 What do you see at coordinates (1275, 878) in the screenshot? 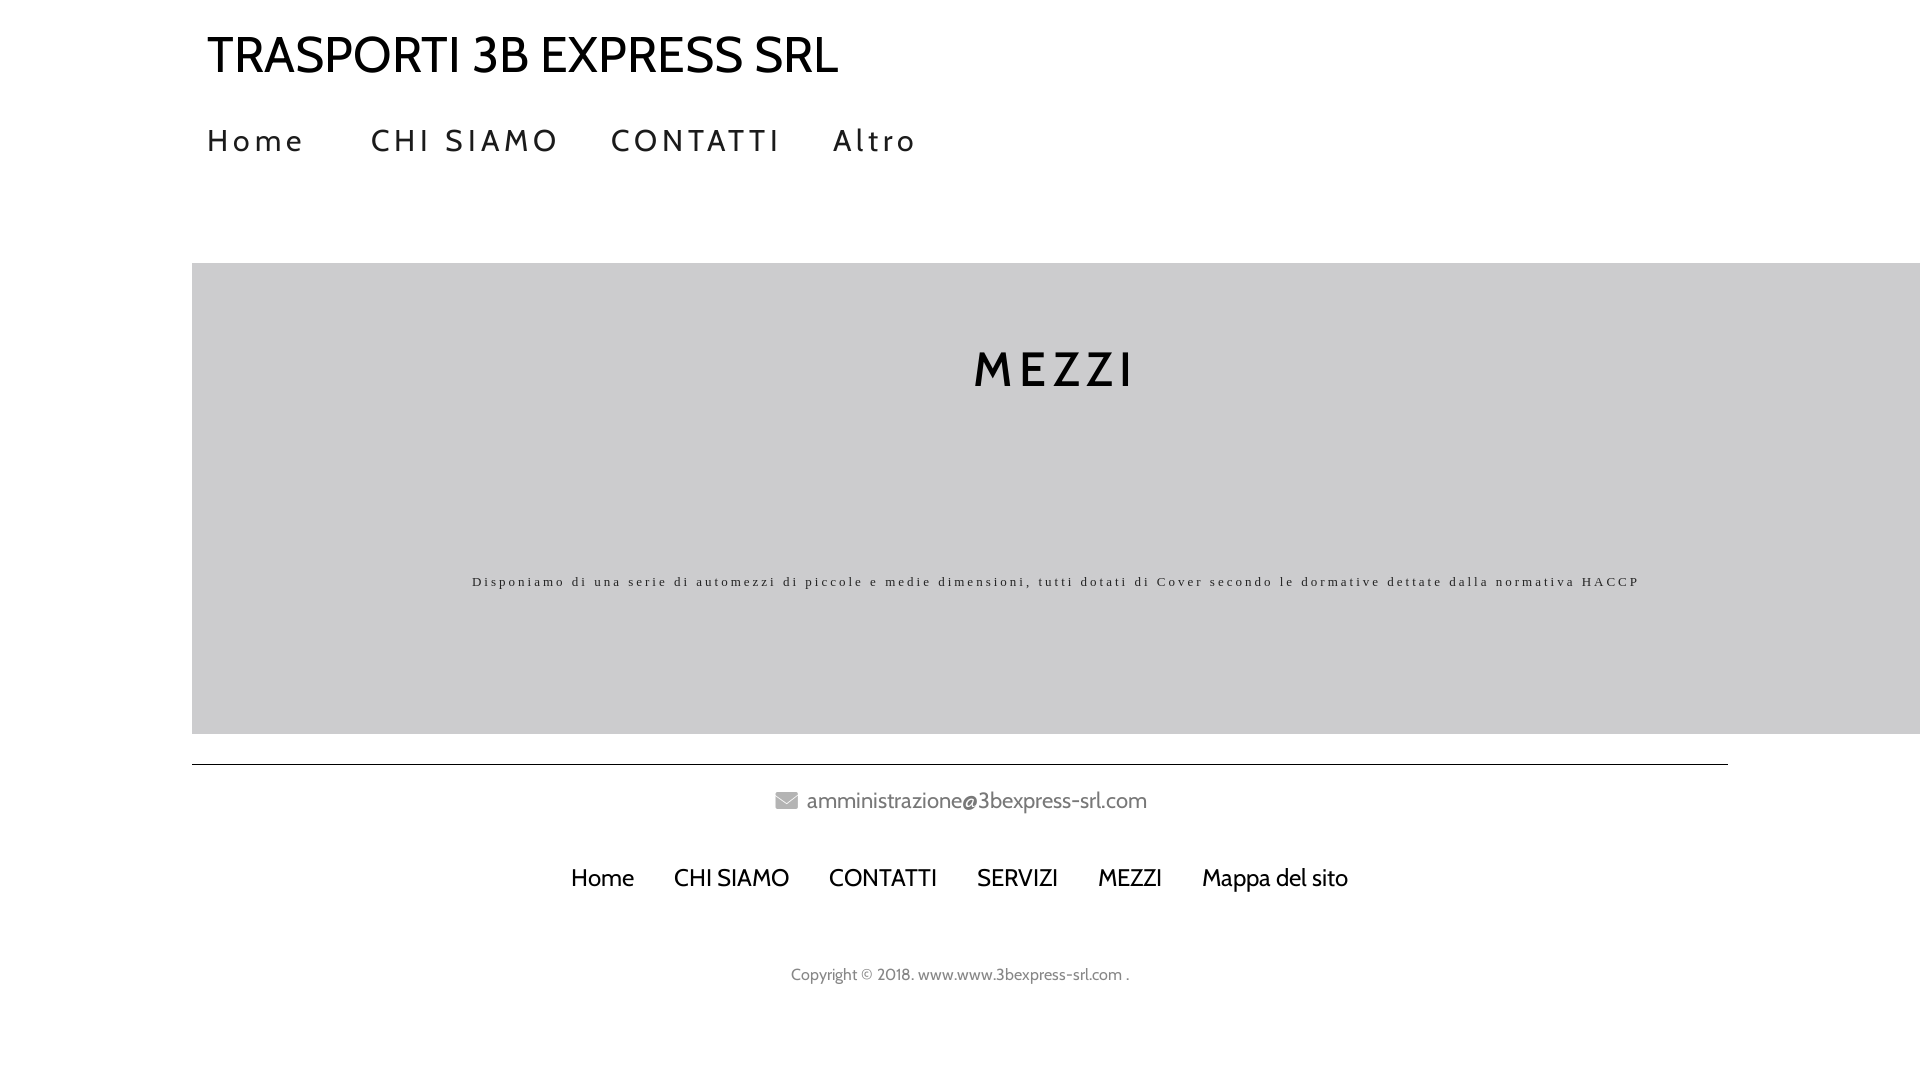
I see `Mappa del sito` at bounding box center [1275, 878].